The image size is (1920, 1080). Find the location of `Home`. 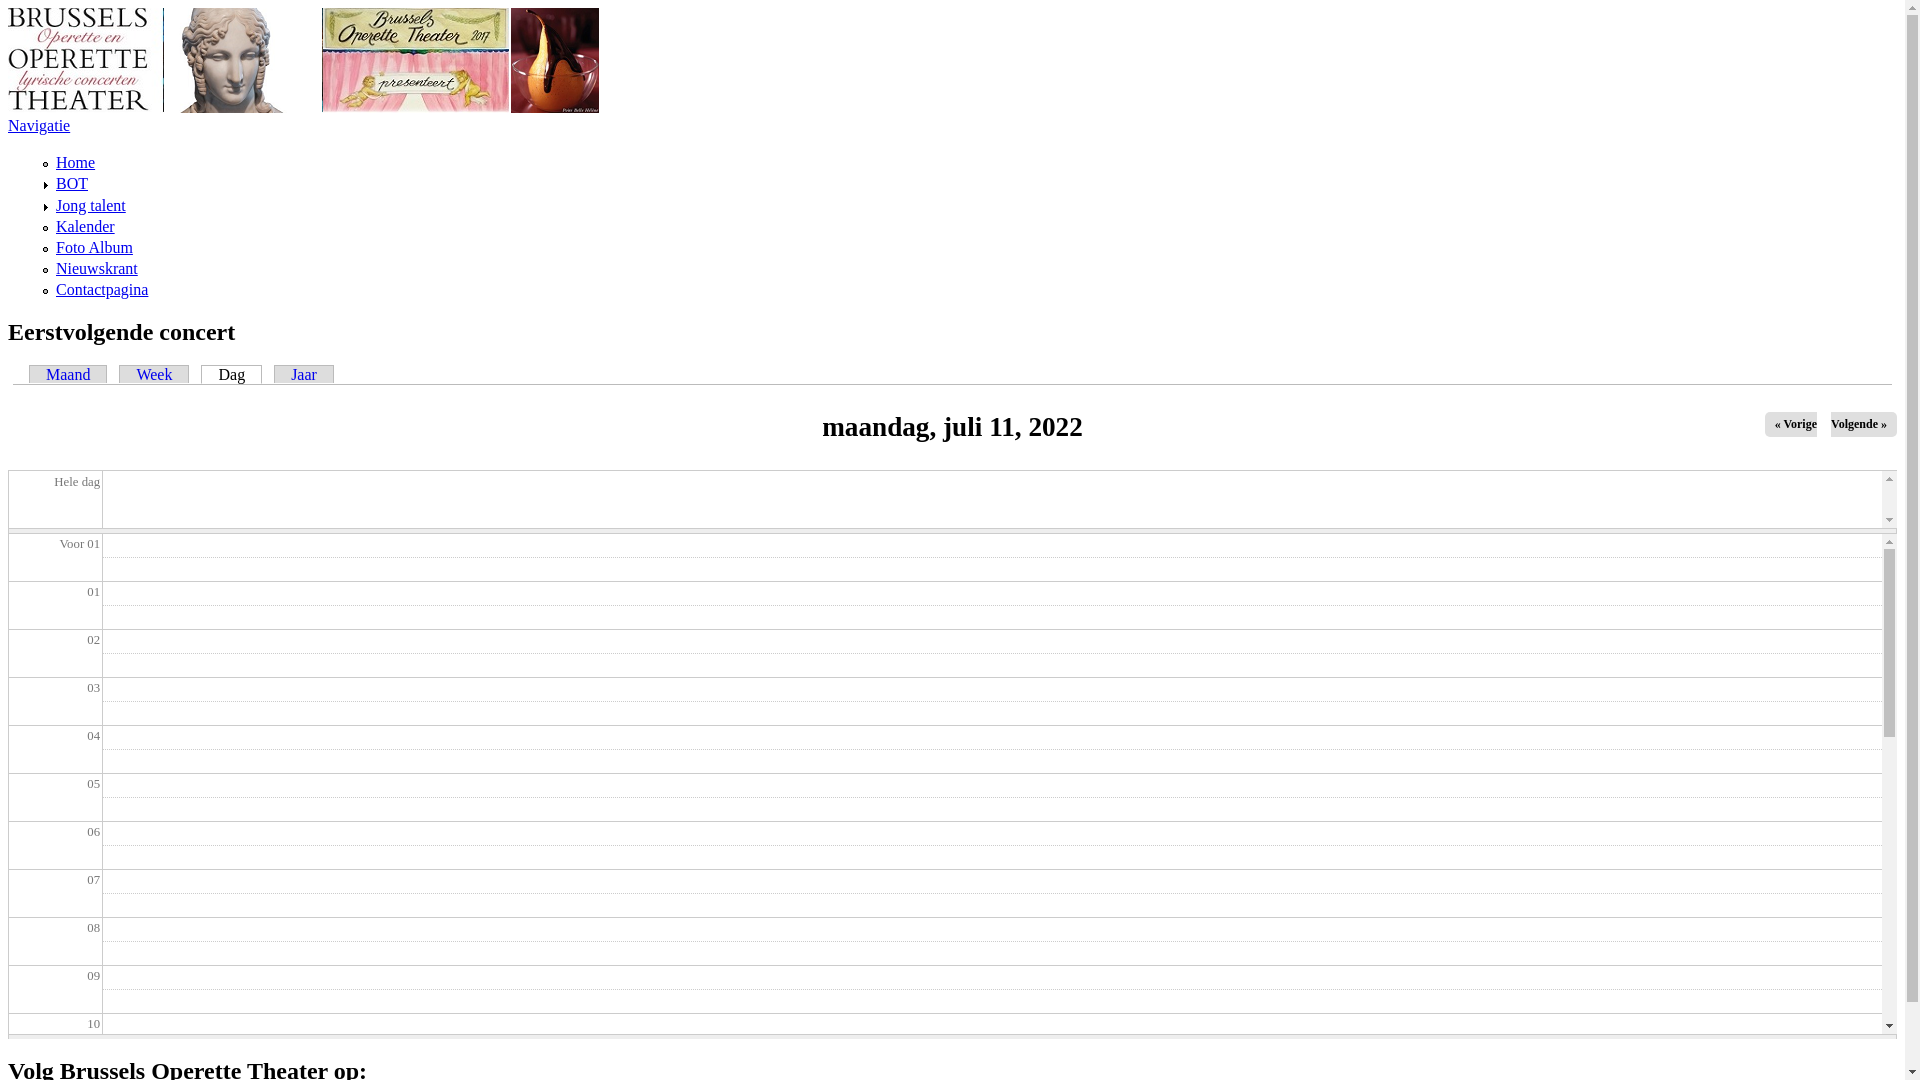

Home is located at coordinates (76, 162).